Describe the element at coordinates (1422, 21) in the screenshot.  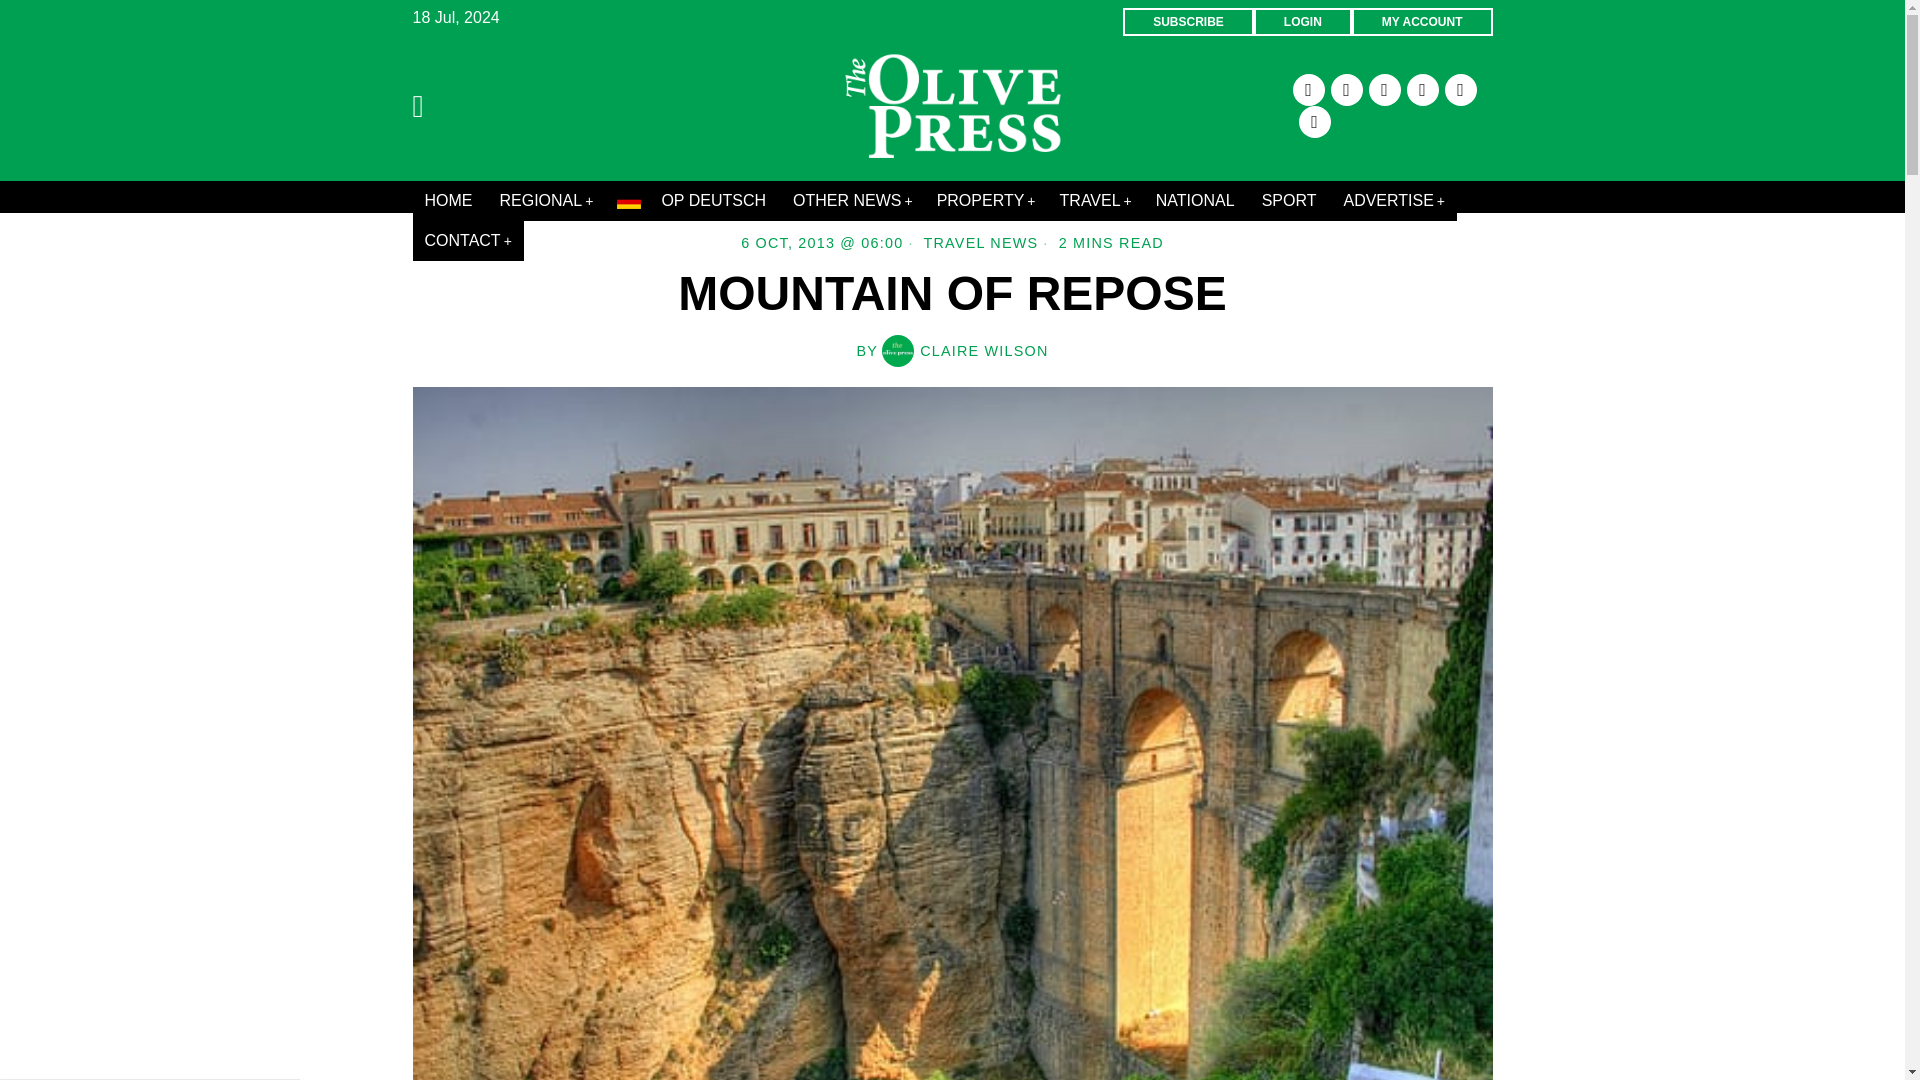
I see `MY ACCOUNT` at that location.